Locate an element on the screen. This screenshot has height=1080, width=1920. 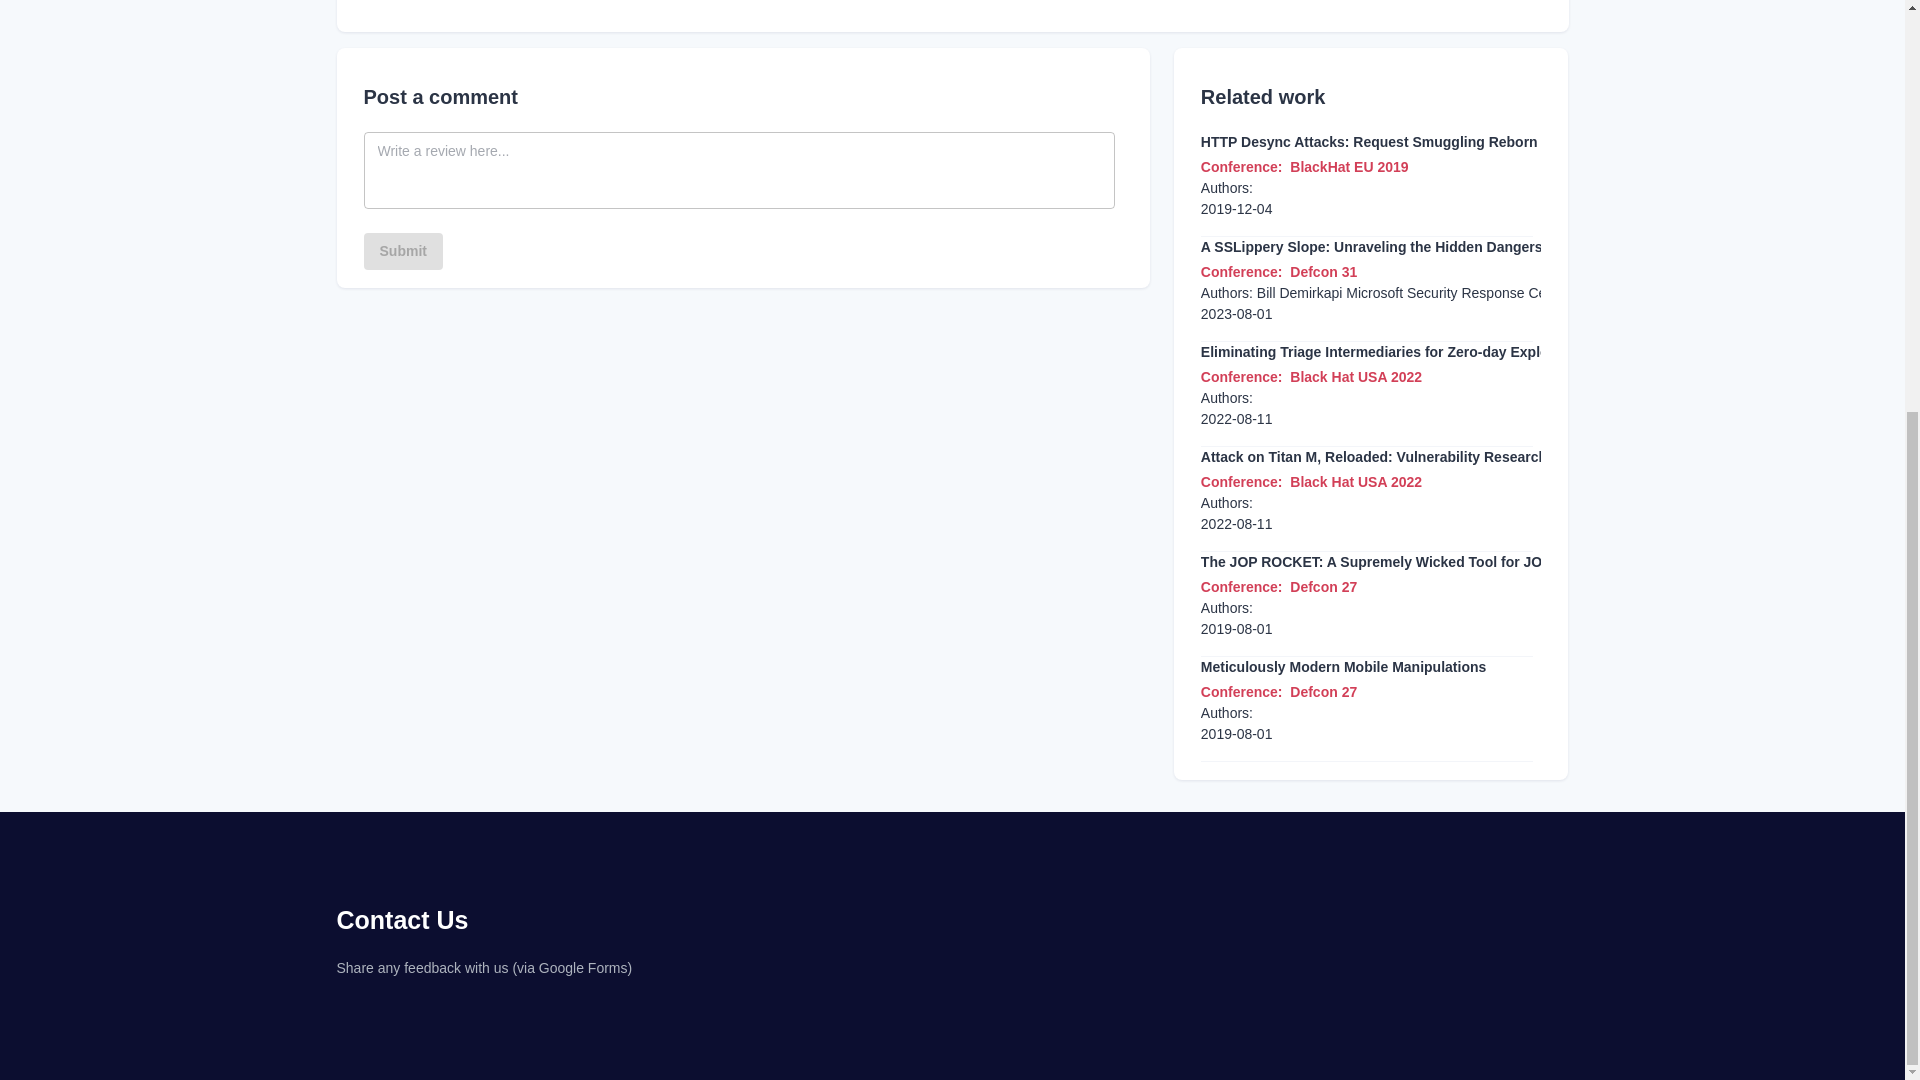
BlackHat EU 2019 is located at coordinates (1348, 166).